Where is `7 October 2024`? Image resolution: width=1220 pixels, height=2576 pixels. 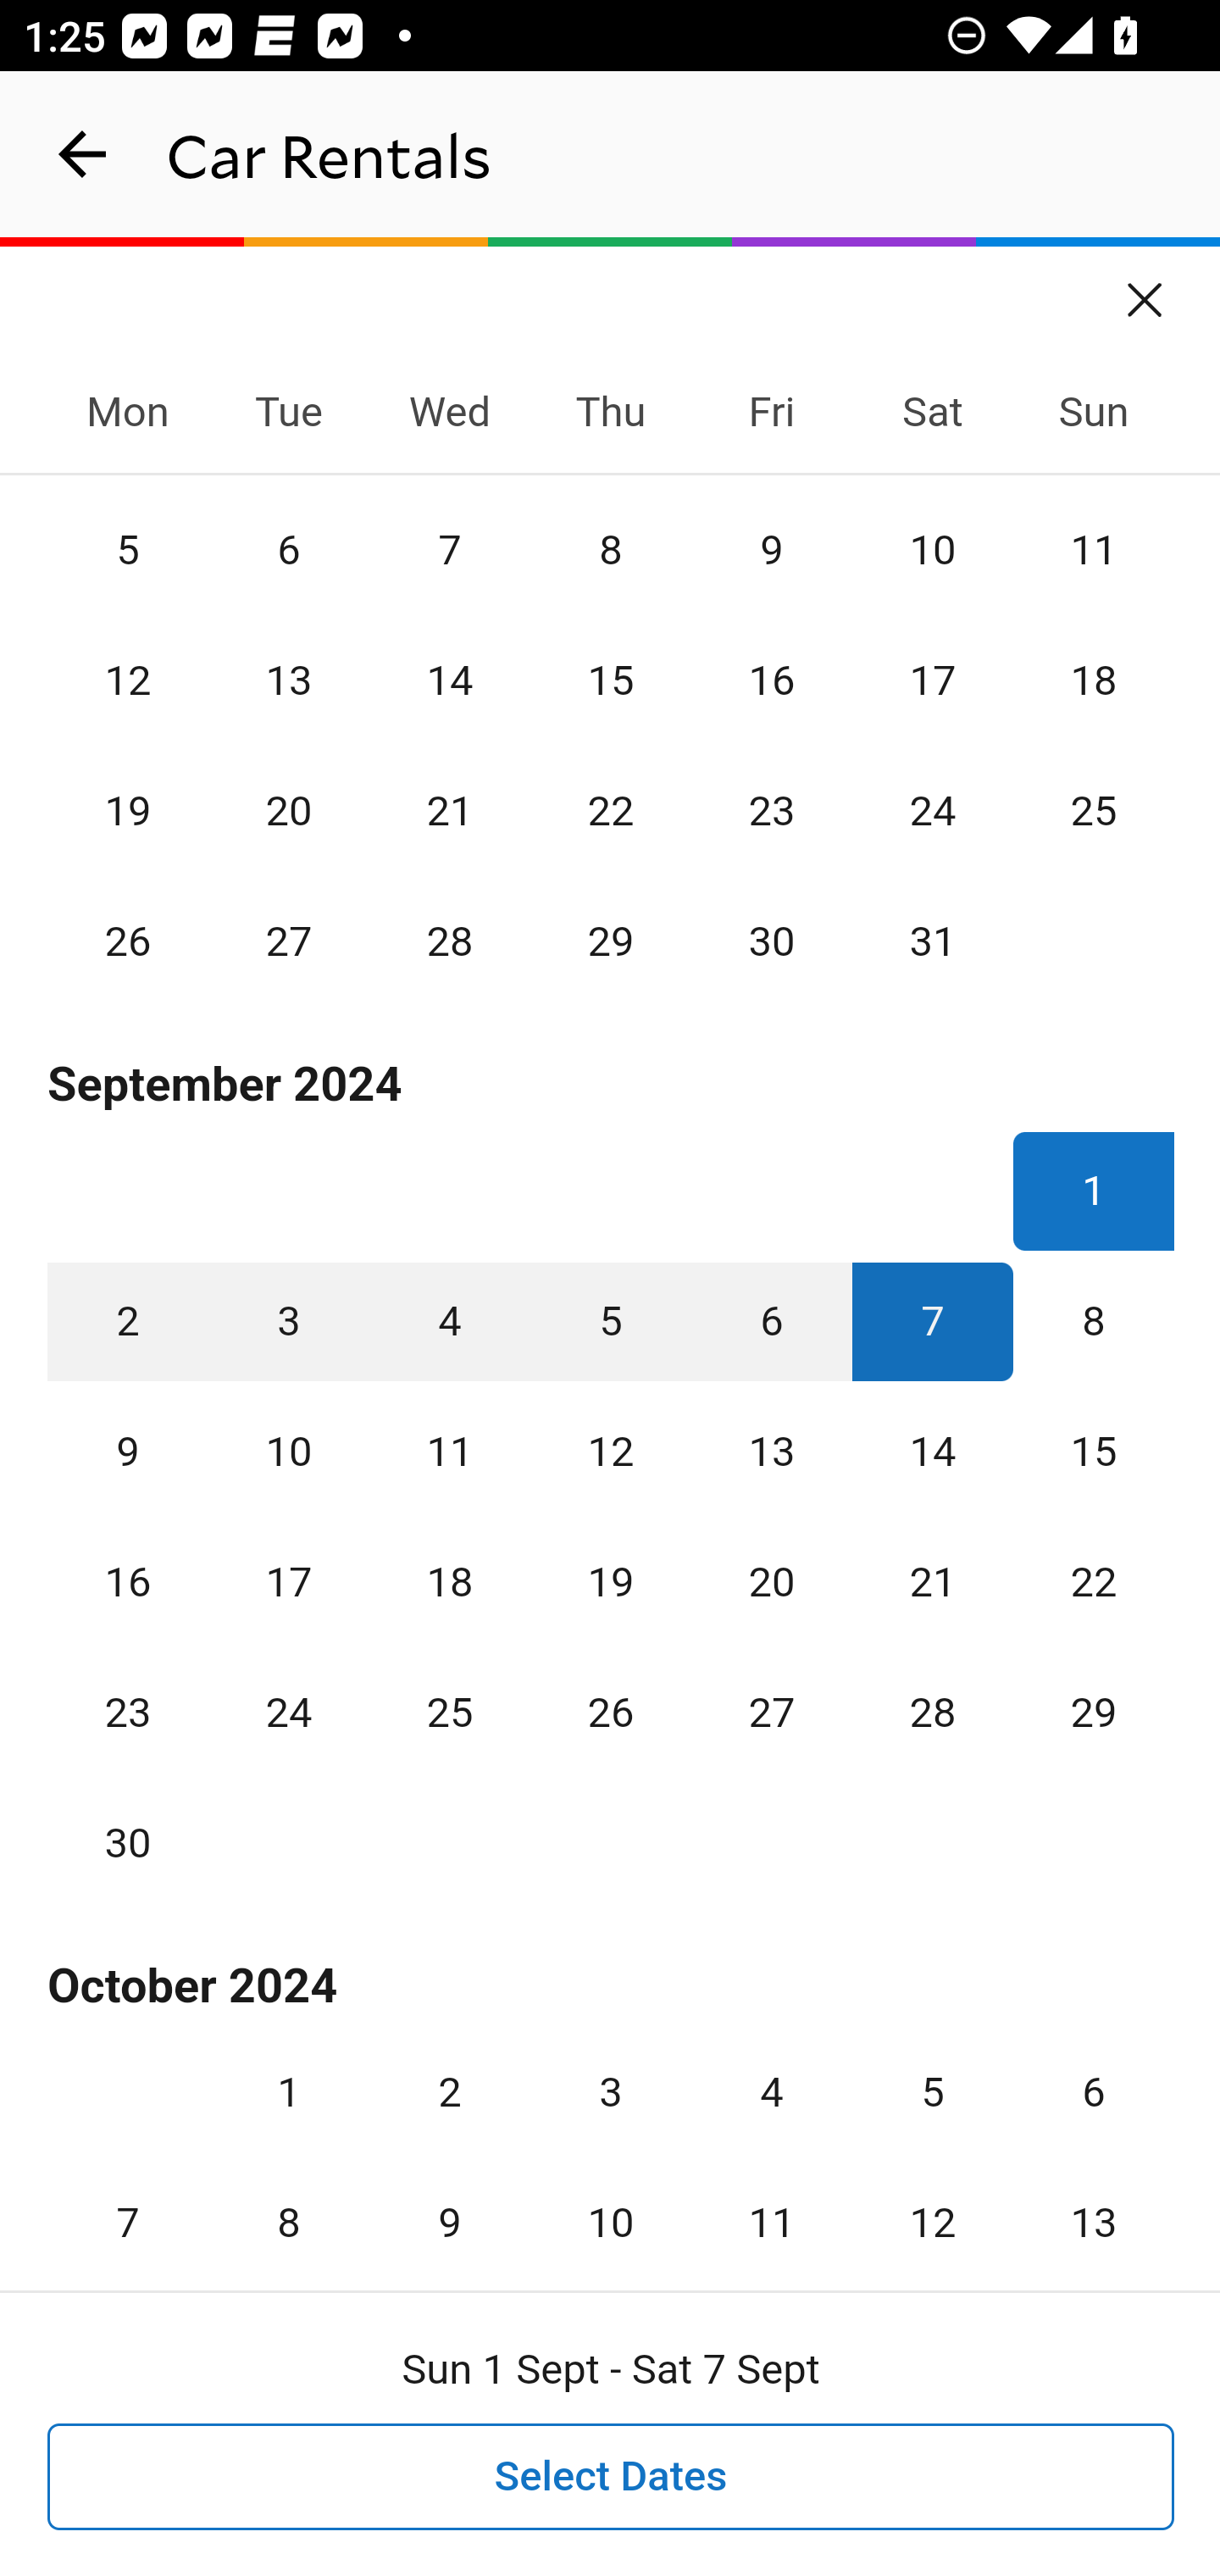 7 October 2024 is located at coordinates (129, 2203).